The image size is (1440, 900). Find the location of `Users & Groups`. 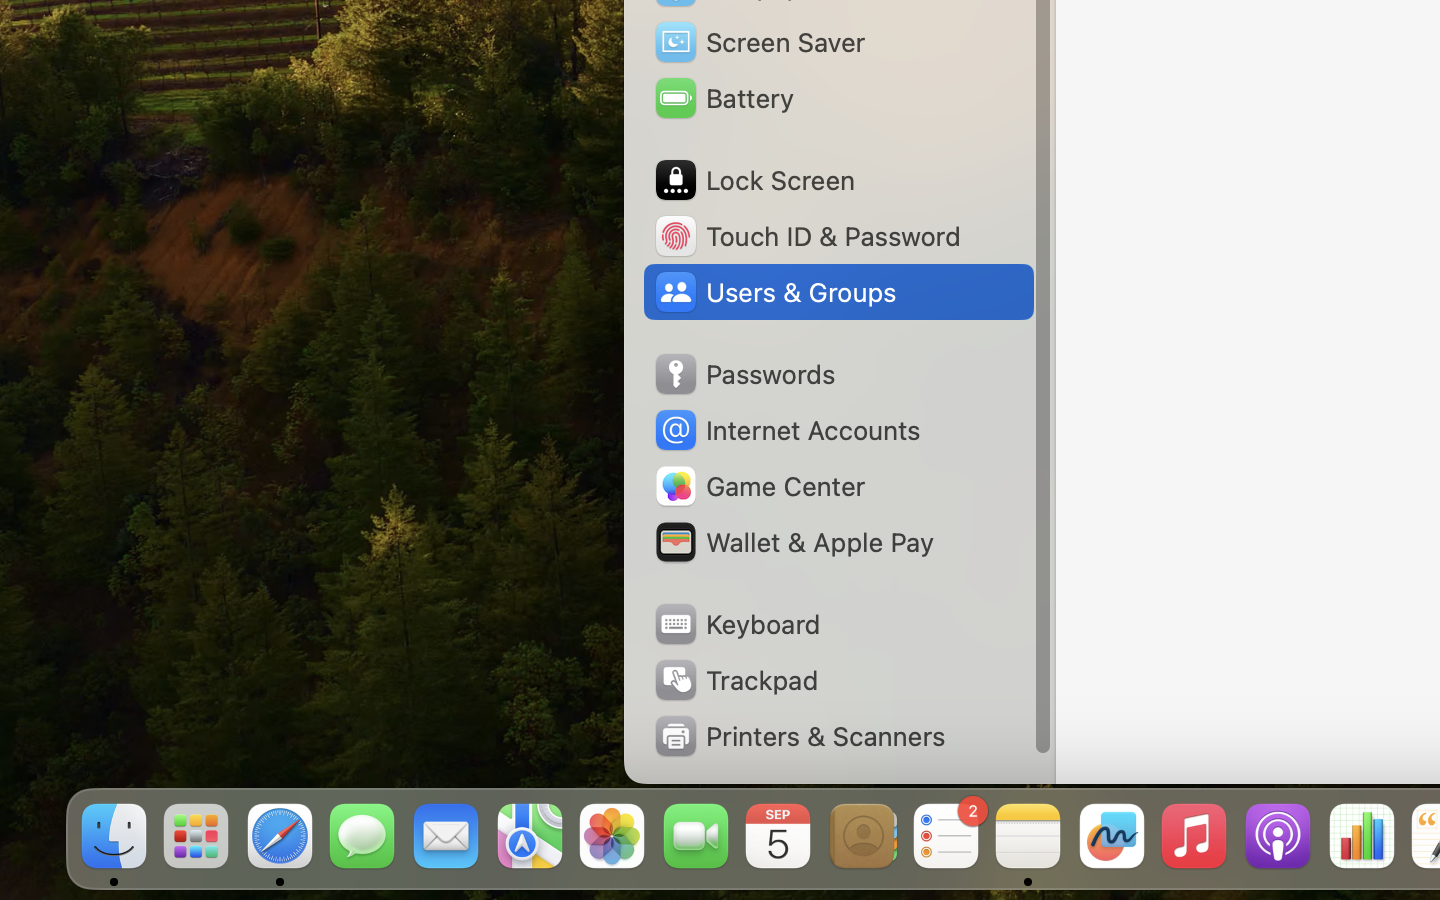

Users & Groups is located at coordinates (774, 292).